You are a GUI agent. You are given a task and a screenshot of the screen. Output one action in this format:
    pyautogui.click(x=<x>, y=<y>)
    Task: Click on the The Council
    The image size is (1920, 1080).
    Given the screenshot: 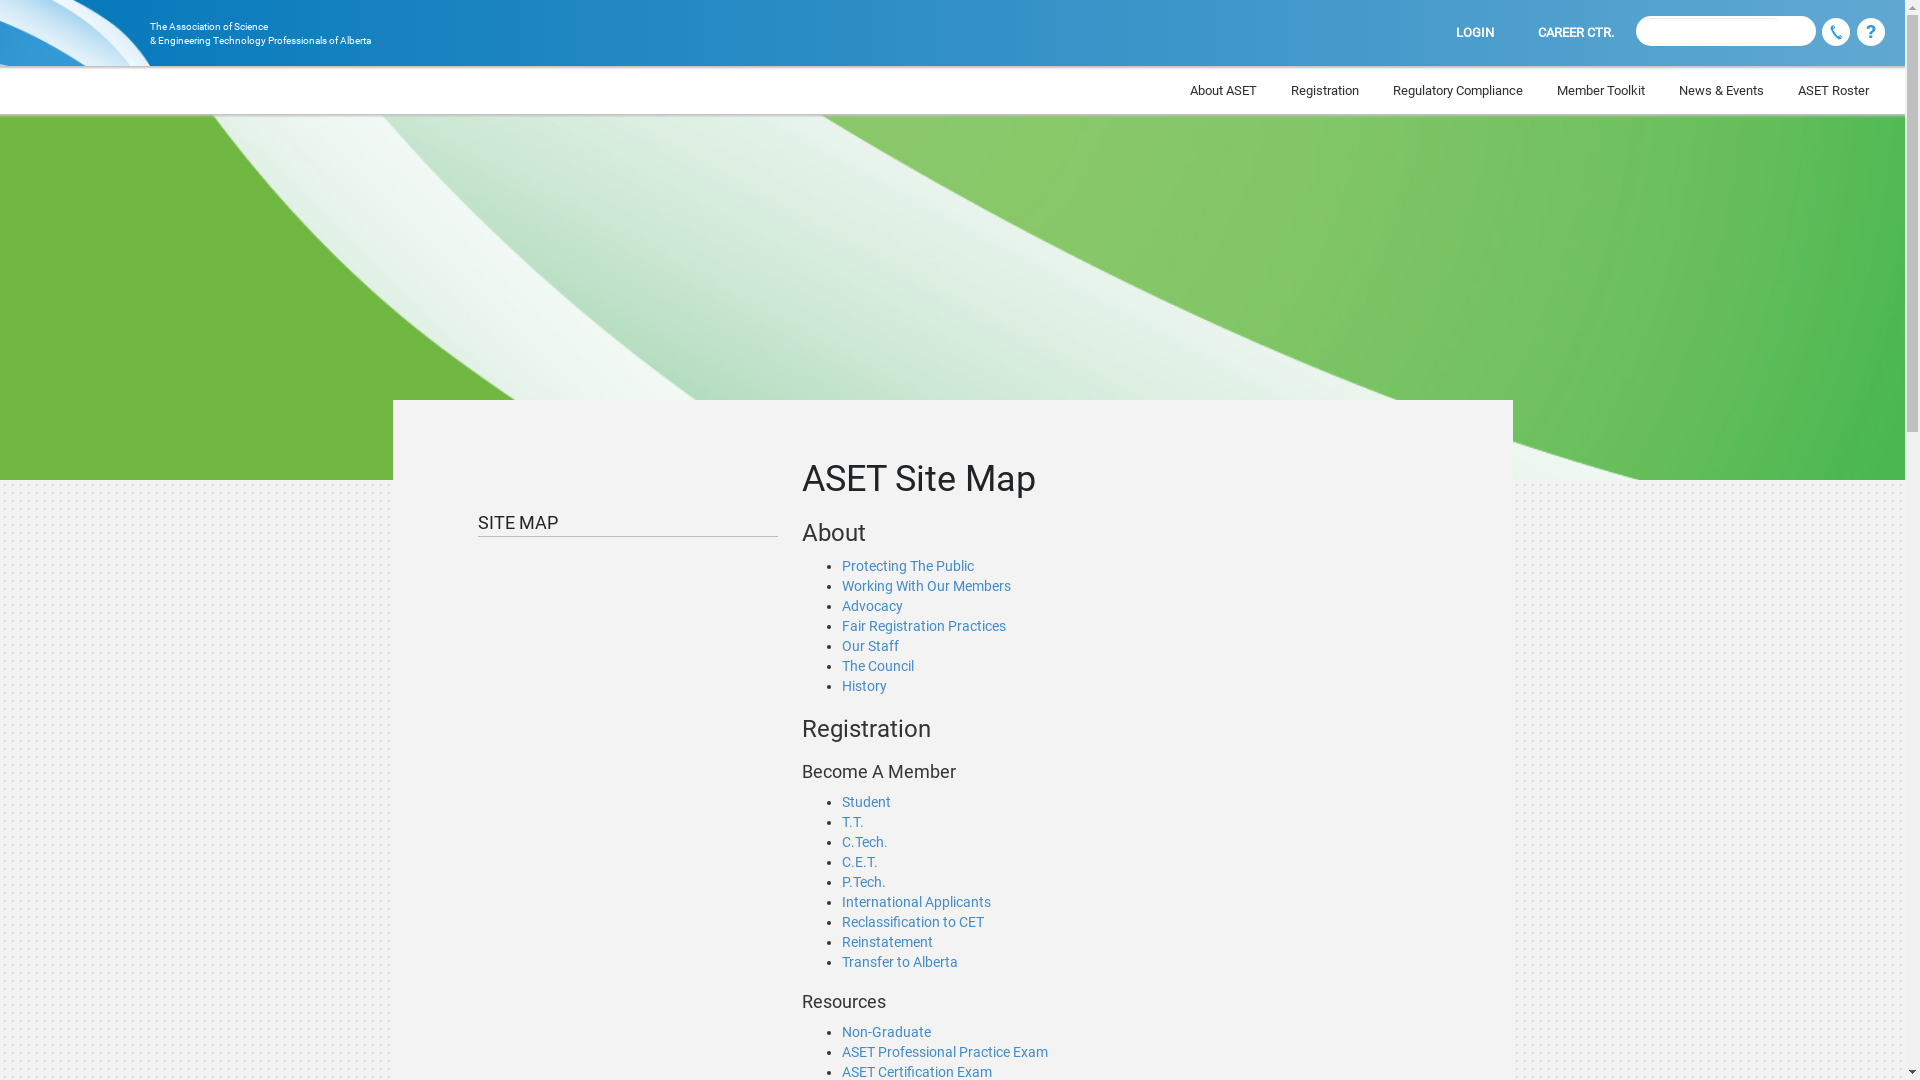 What is the action you would take?
    pyautogui.click(x=878, y=666)
    